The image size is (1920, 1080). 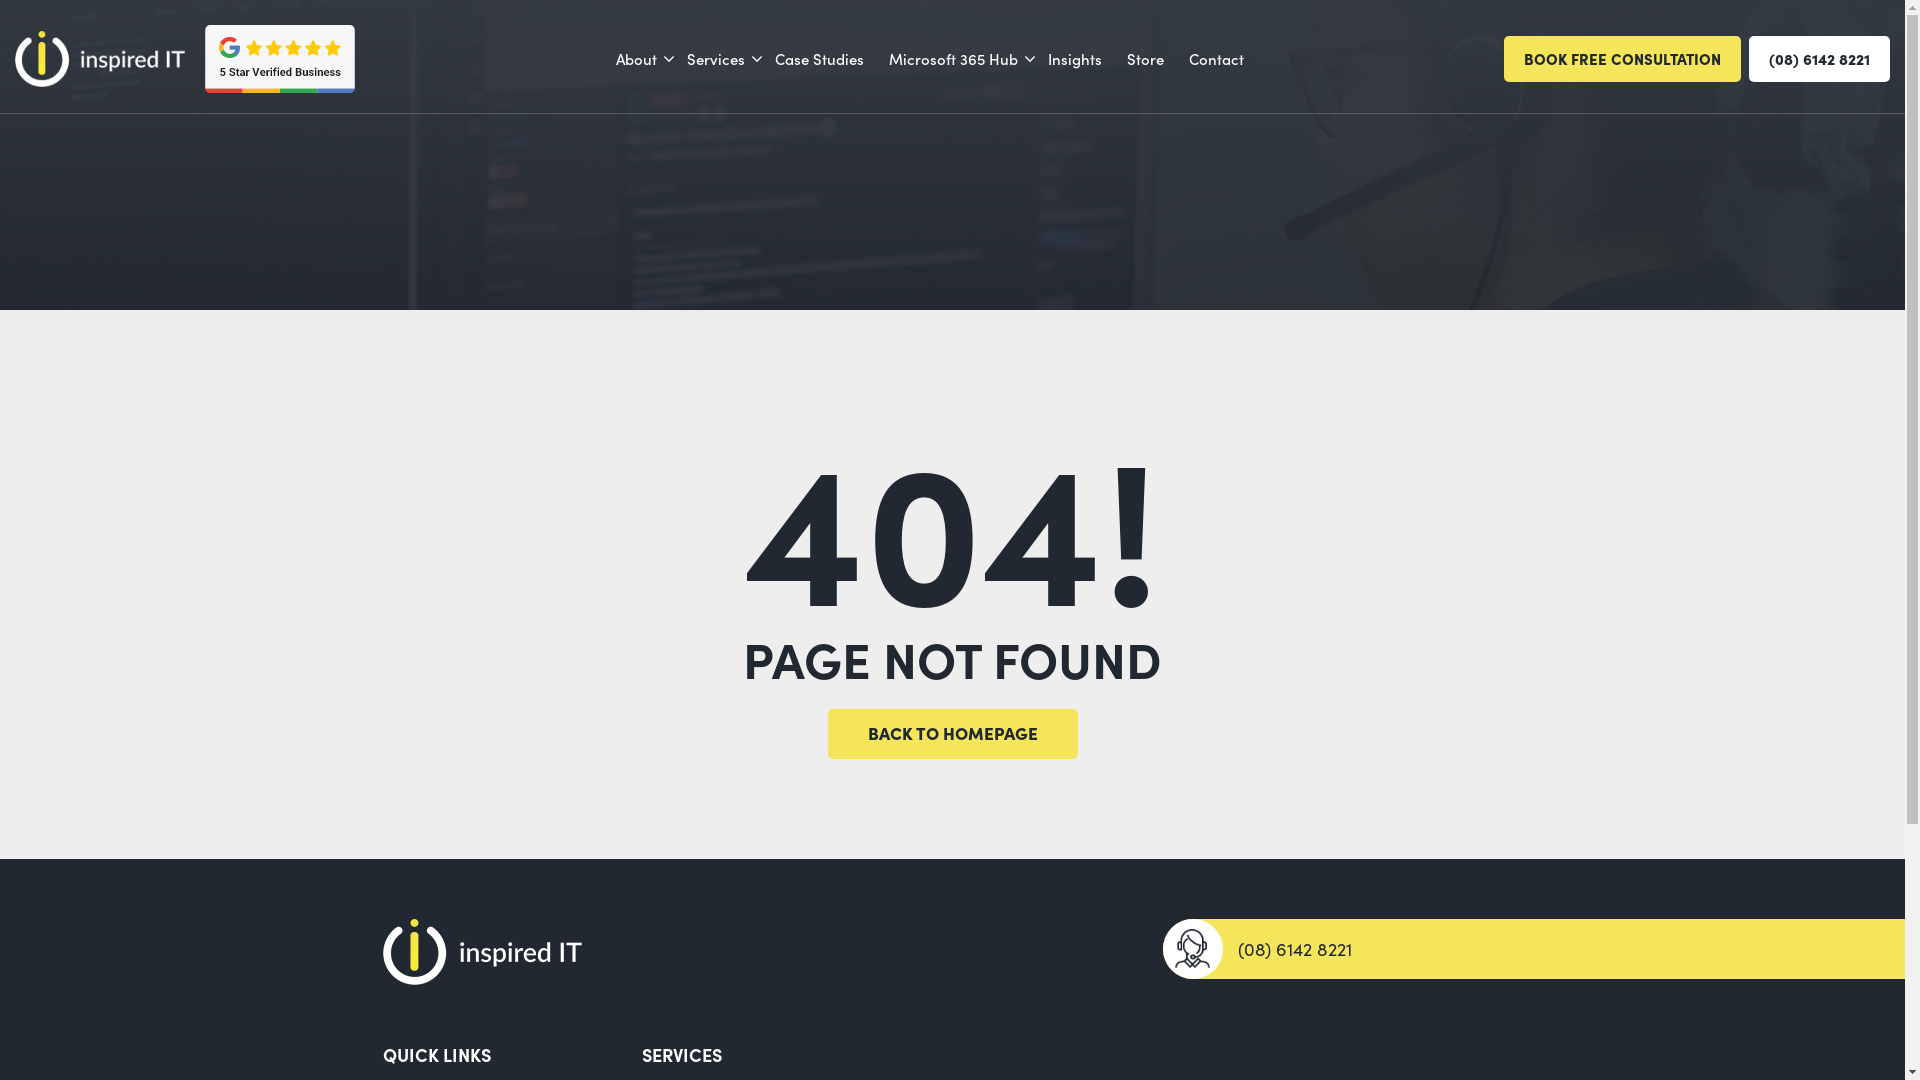 What do you see at coordinates (818, 60) in the screenshot?
I see `Case Studies` at bounding box center [818, 60].